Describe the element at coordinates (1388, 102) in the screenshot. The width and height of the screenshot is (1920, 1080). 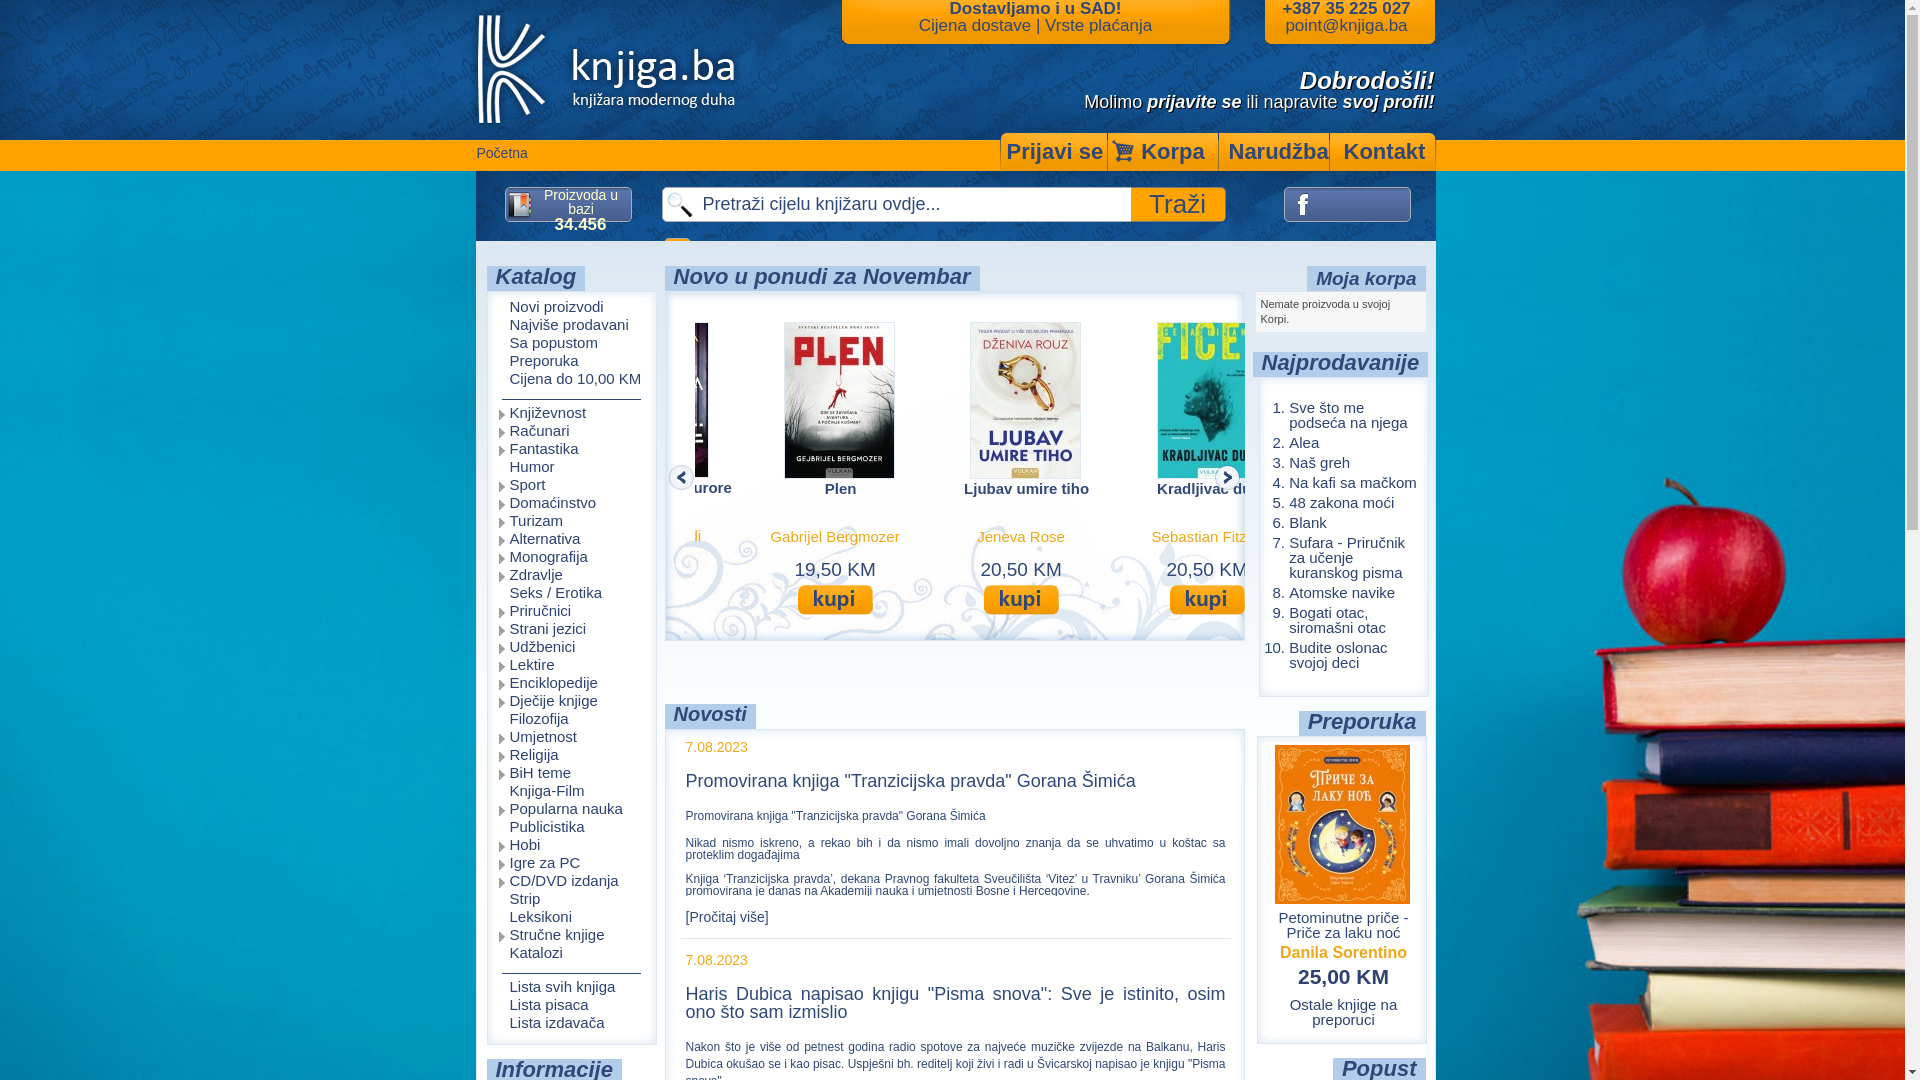
I see `svoj profil!` at that location.